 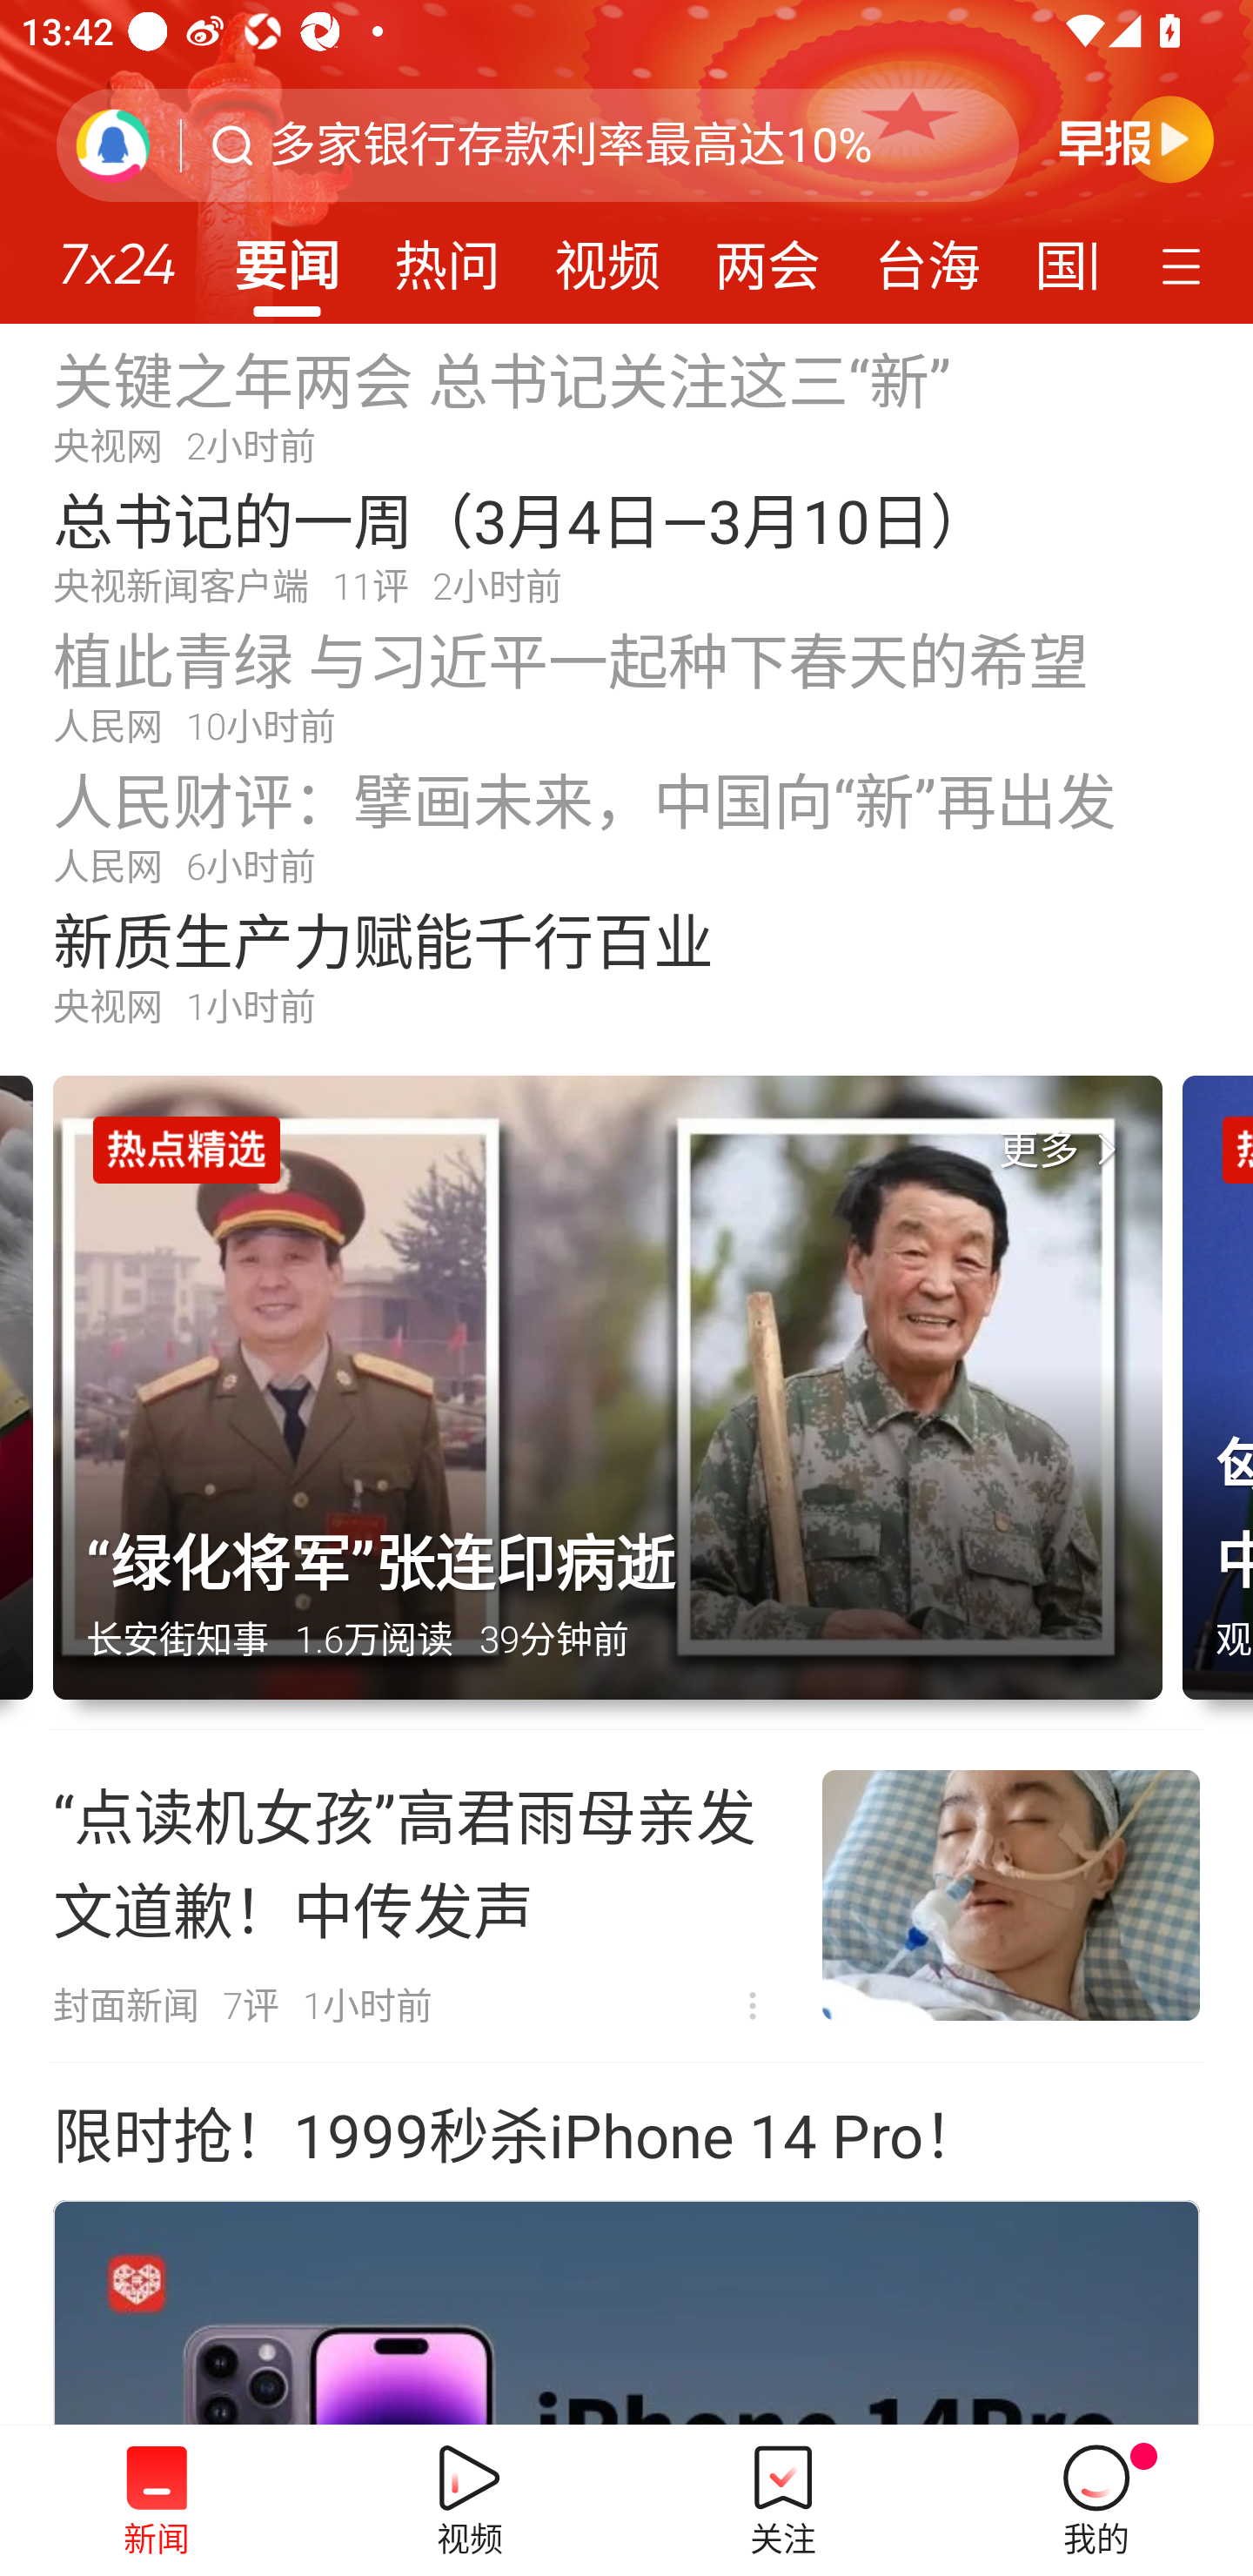 I want to click on 多家银行存款利率最高达10%, so click(x=571, y=145).